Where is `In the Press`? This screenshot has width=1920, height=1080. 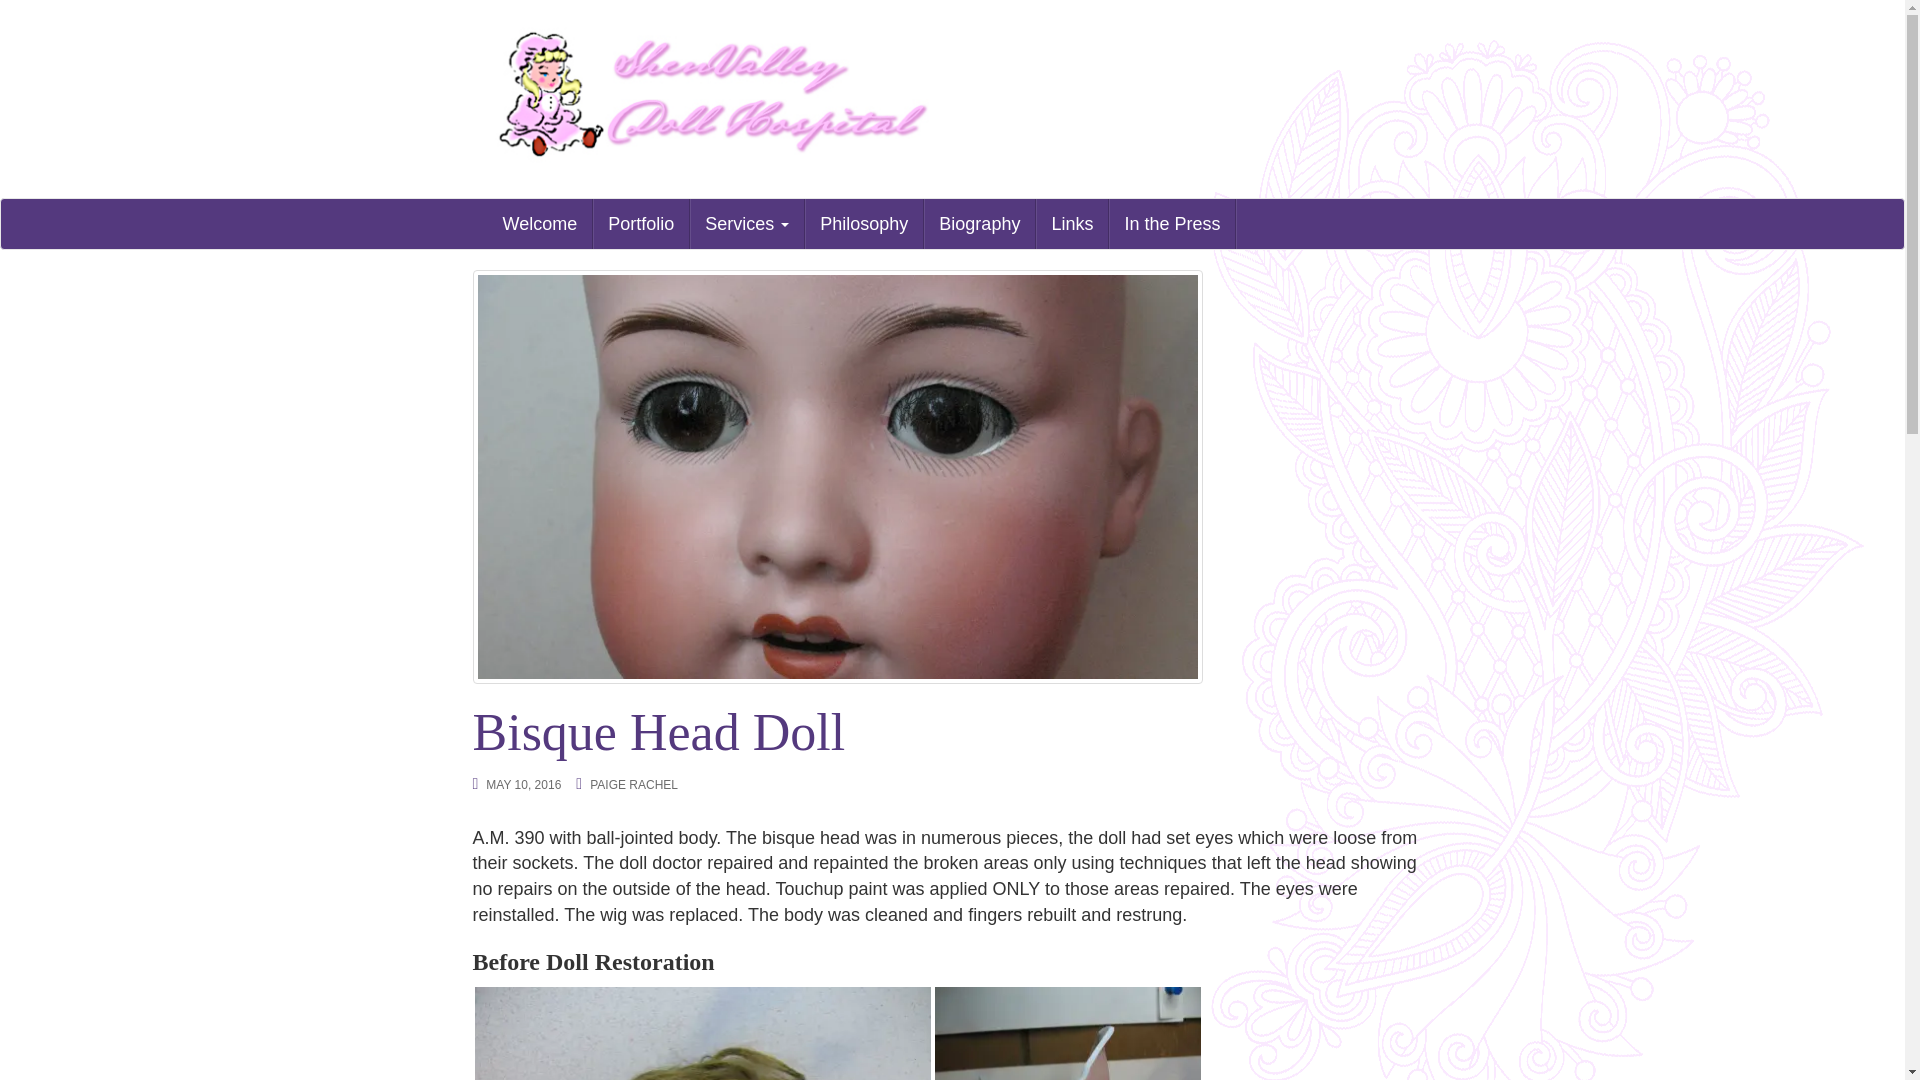
In the Press is located at coordinates (1172, 222).